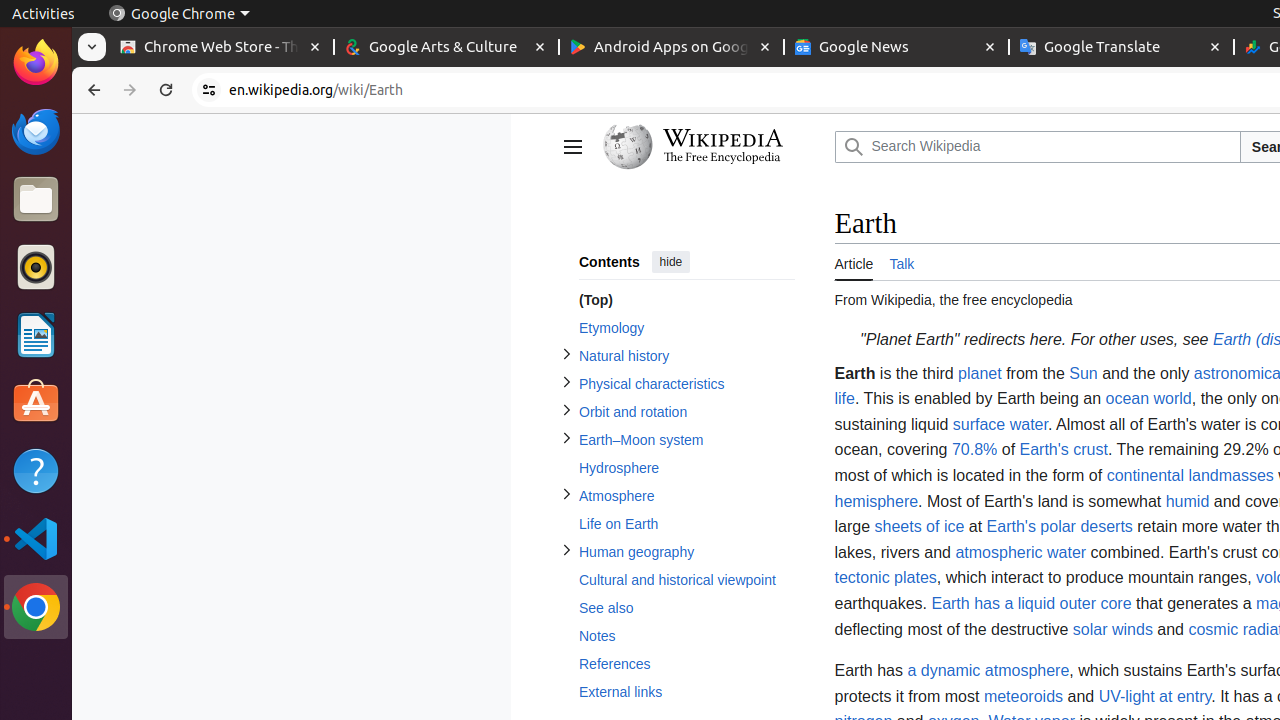  Describe the element at coordinates (670, 262) in the screenshot. I see `hide` at that location.